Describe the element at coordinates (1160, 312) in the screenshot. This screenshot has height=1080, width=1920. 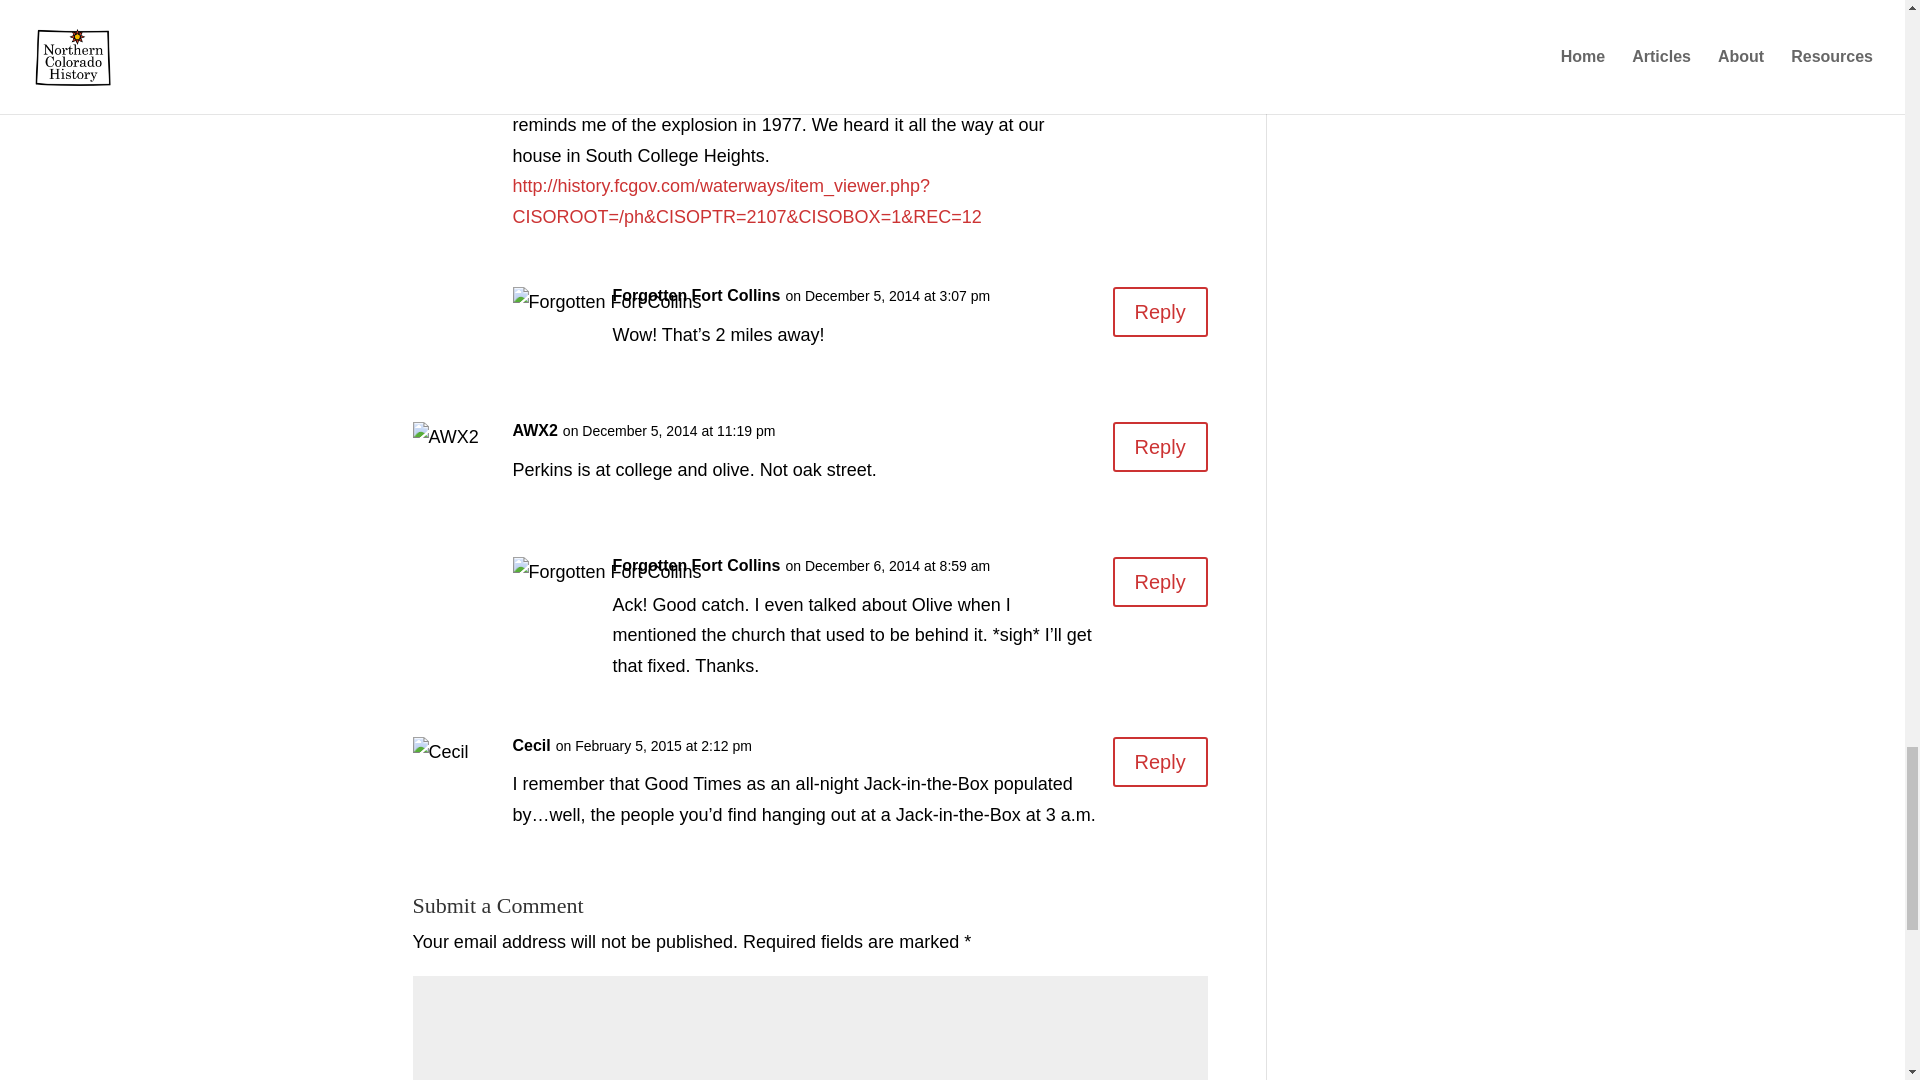
I see `Reply` at that location.